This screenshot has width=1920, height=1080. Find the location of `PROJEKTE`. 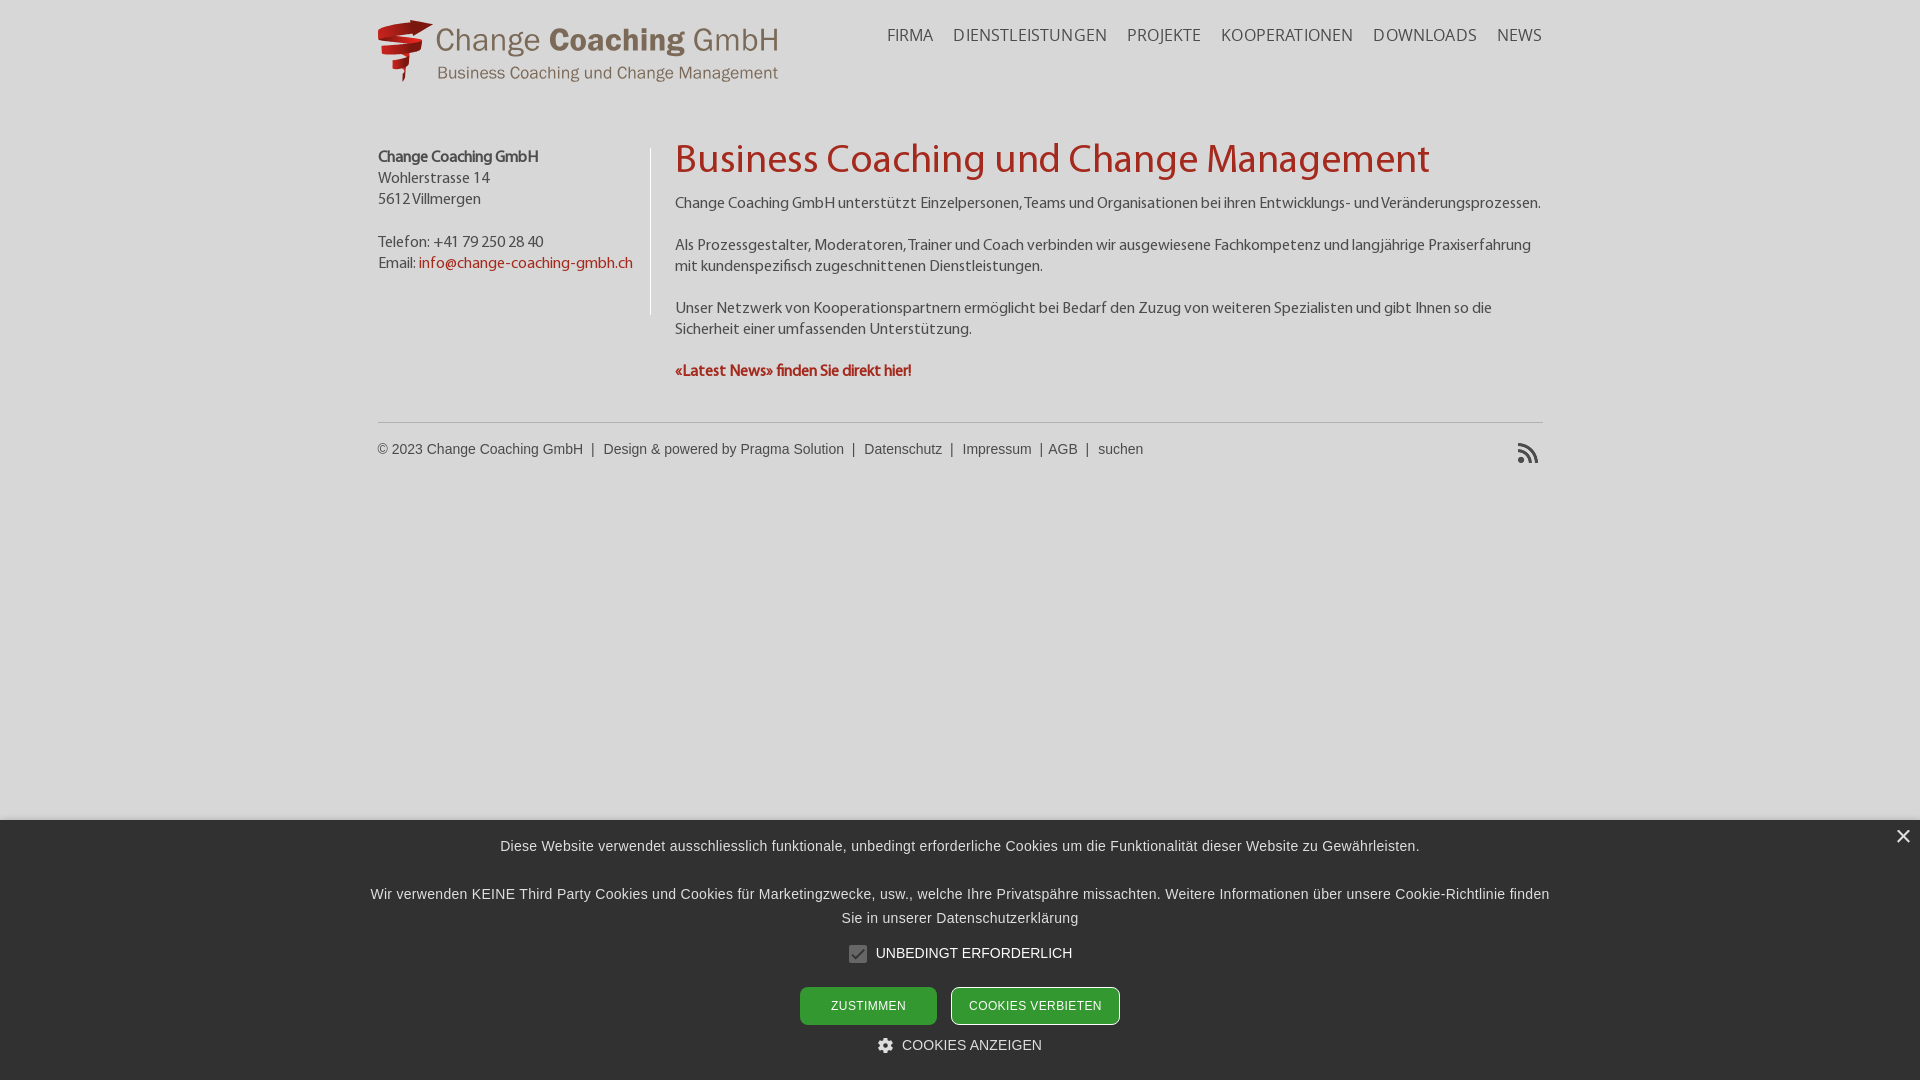

PROJEKTE is located at coordinates (1164, 36).